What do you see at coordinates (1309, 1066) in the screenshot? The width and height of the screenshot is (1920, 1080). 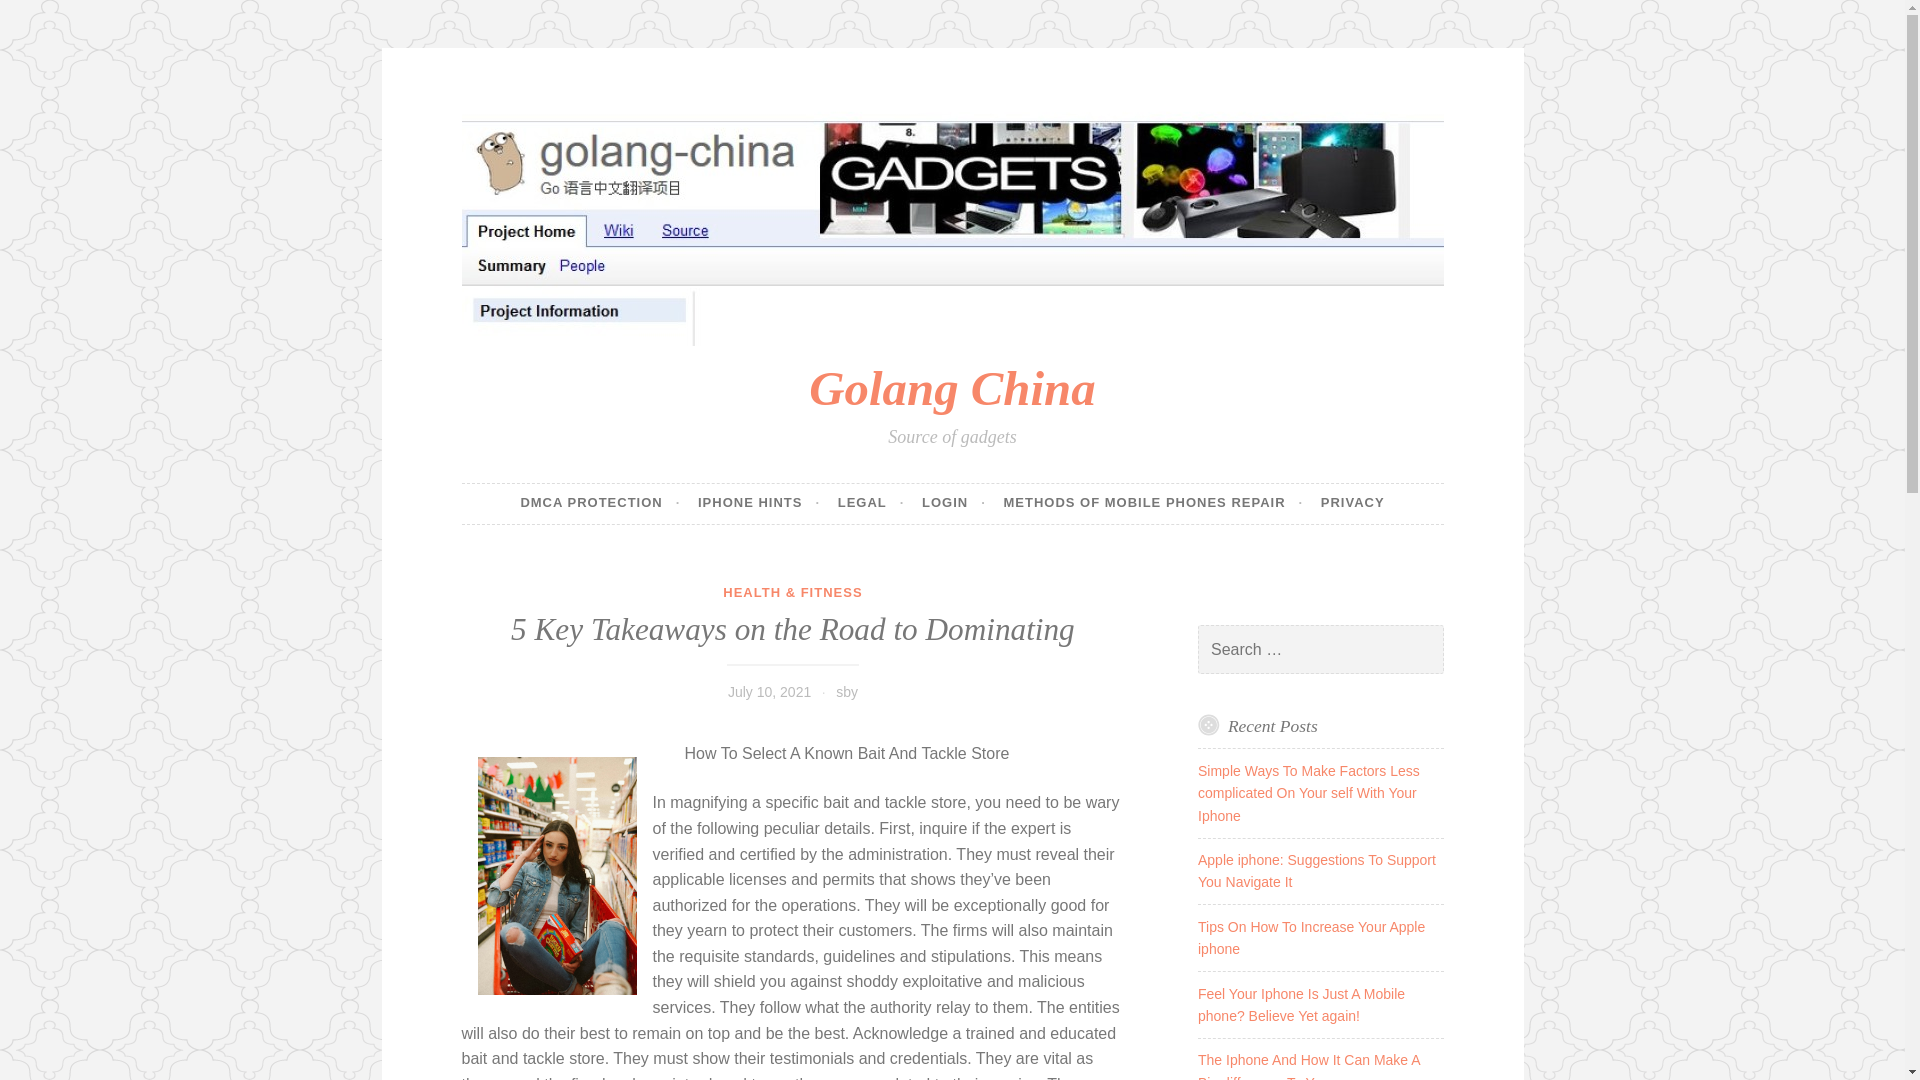 I see `The Iphone And How It Can Make A Big difference To You` at bounding box center [1309, 1066].